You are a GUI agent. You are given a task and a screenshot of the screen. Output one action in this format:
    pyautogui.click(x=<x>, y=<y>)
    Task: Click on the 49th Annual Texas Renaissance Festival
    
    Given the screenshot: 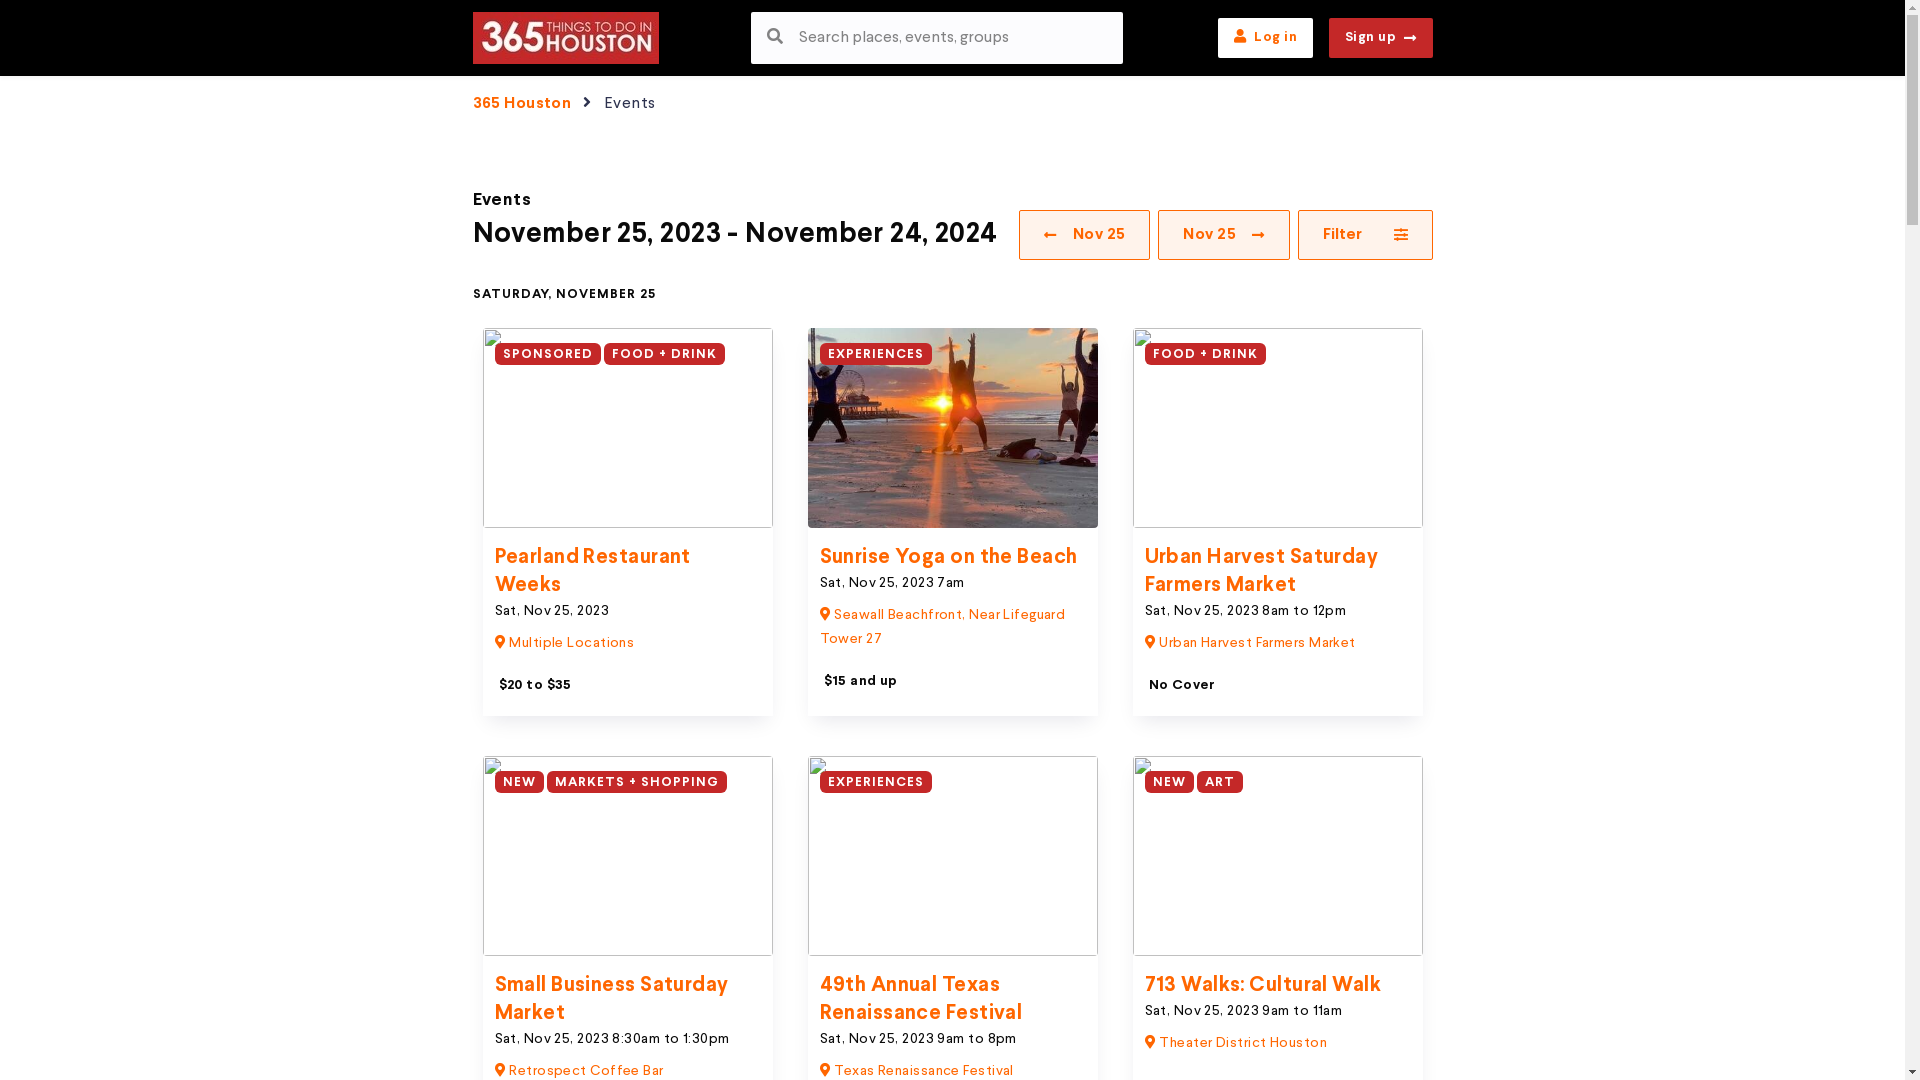 What is the action you would take?
    pyautogui.click(x=922, y=1000)
    